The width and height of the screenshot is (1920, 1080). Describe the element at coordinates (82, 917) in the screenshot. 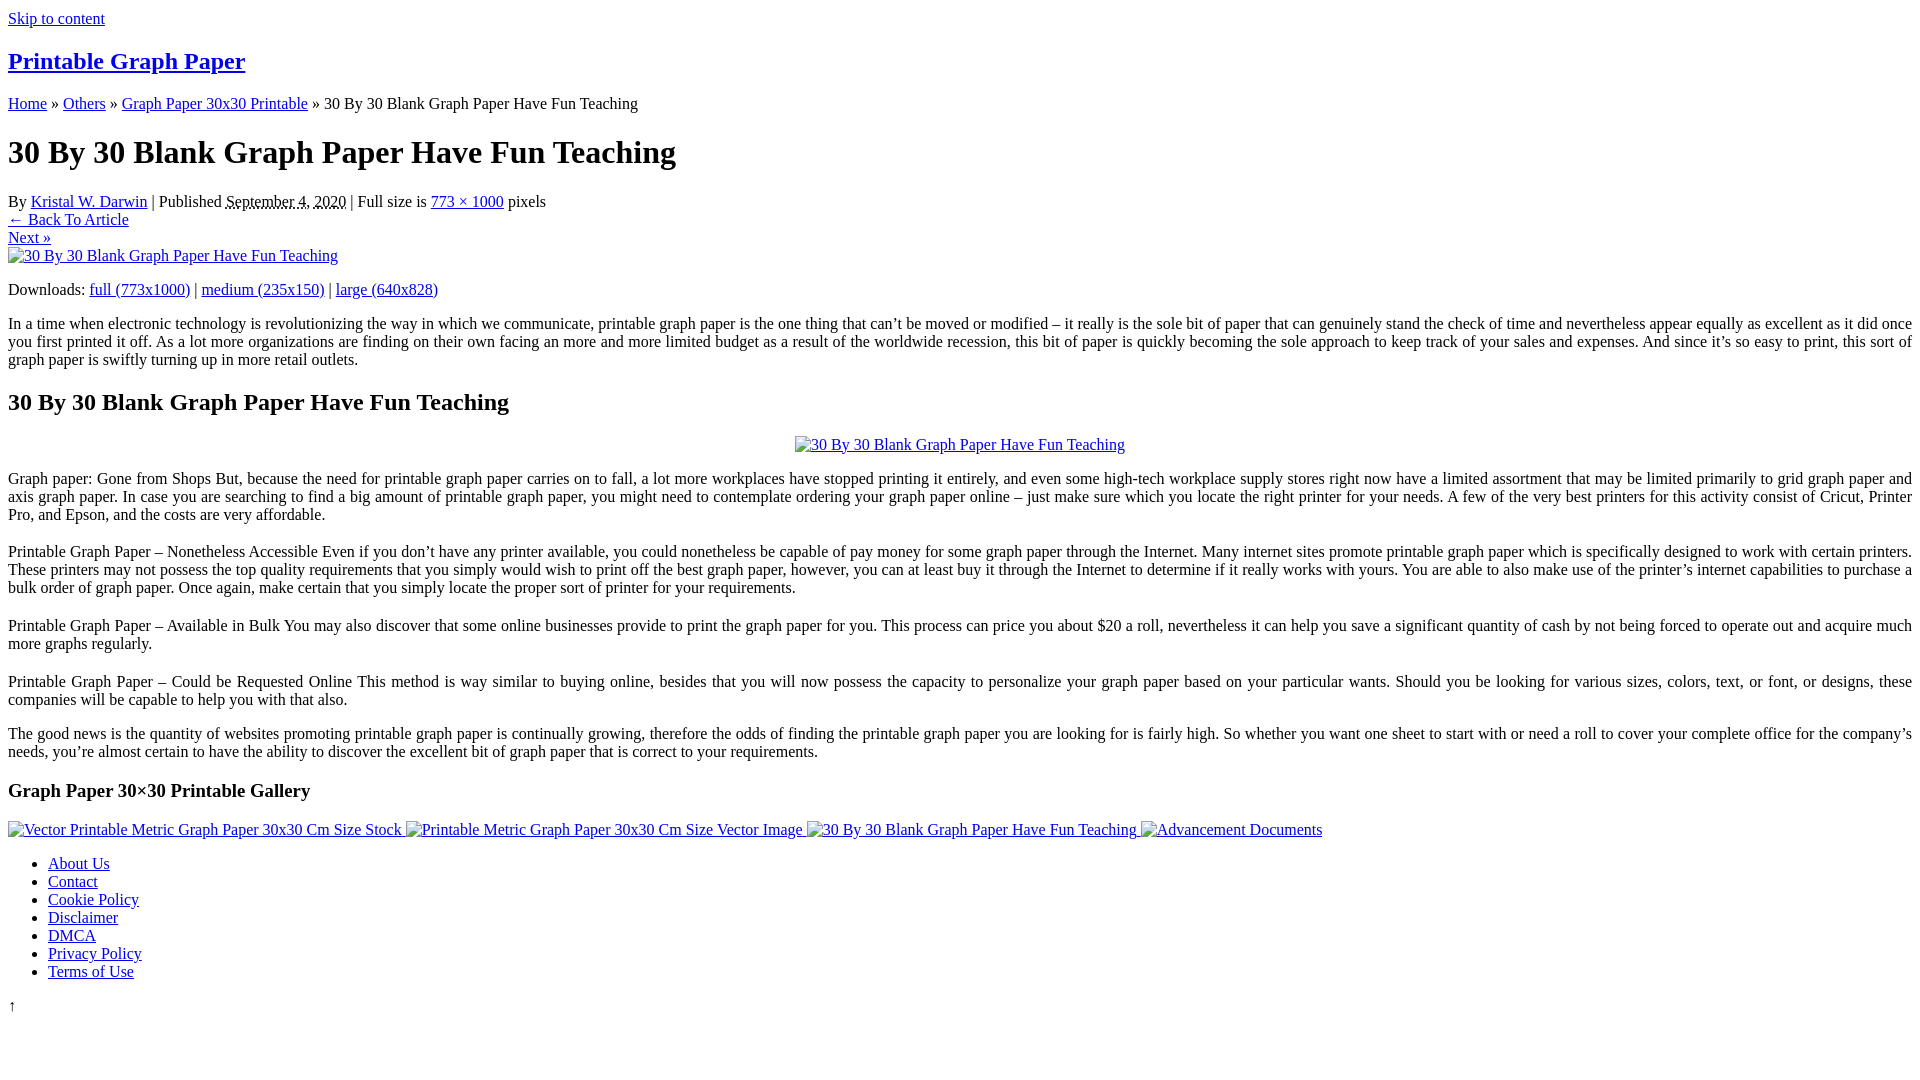

I see `Disclaimer` at that location.